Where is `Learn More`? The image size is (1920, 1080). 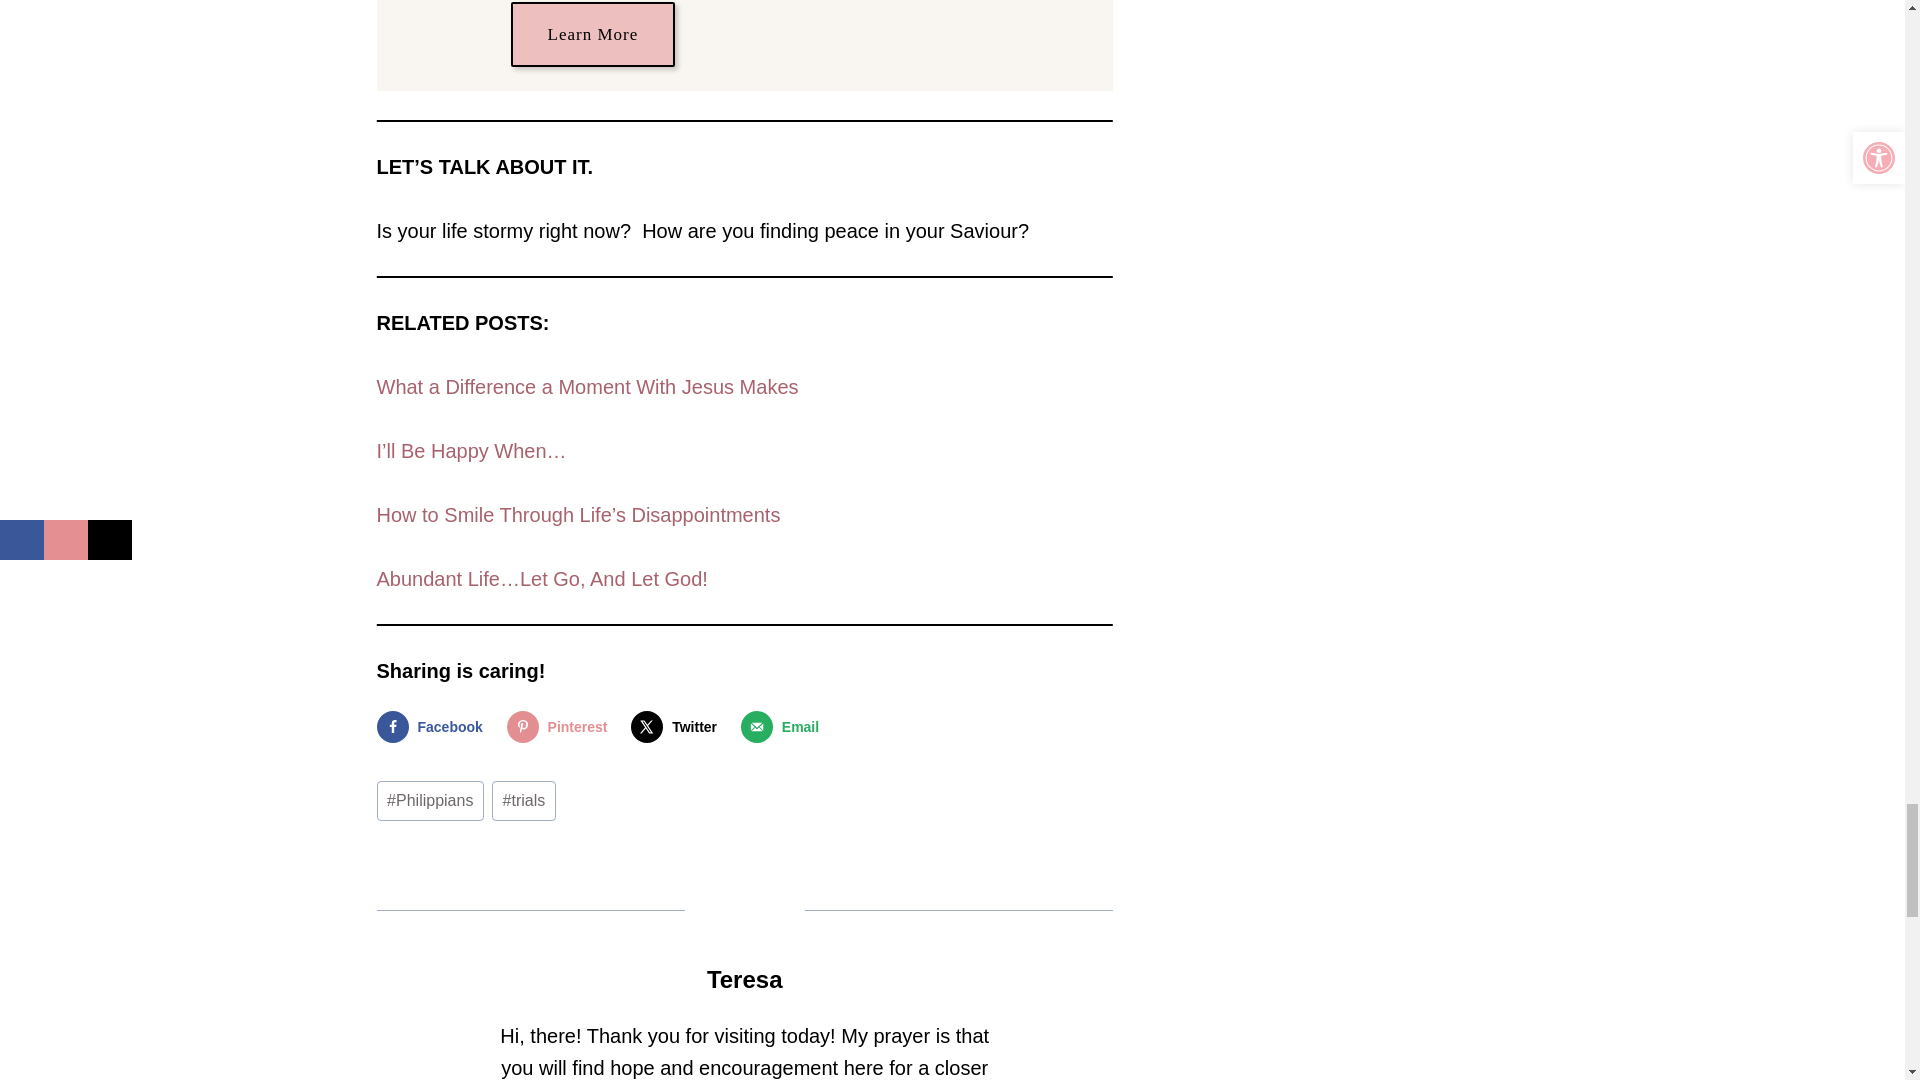 Learn More is located at coordinates (592, 34).